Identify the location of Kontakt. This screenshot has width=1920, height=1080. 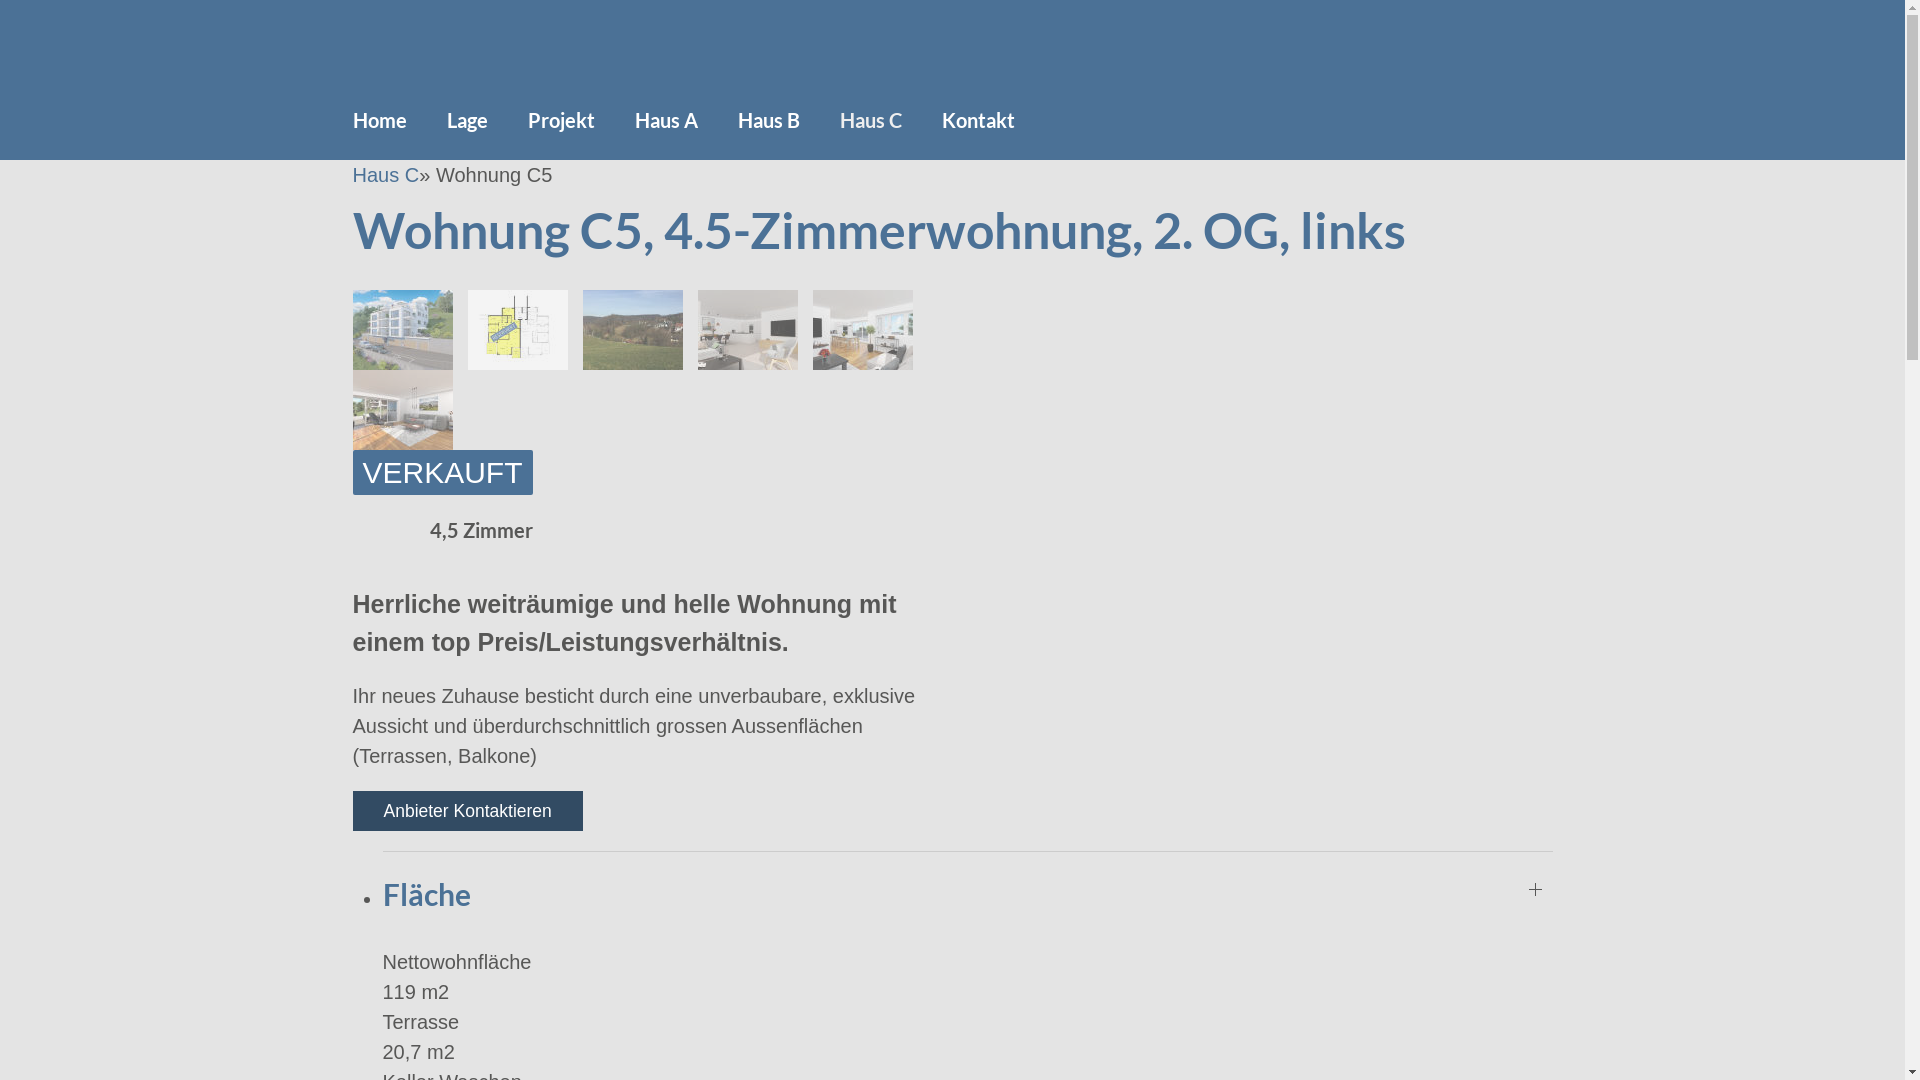
(968, 120).